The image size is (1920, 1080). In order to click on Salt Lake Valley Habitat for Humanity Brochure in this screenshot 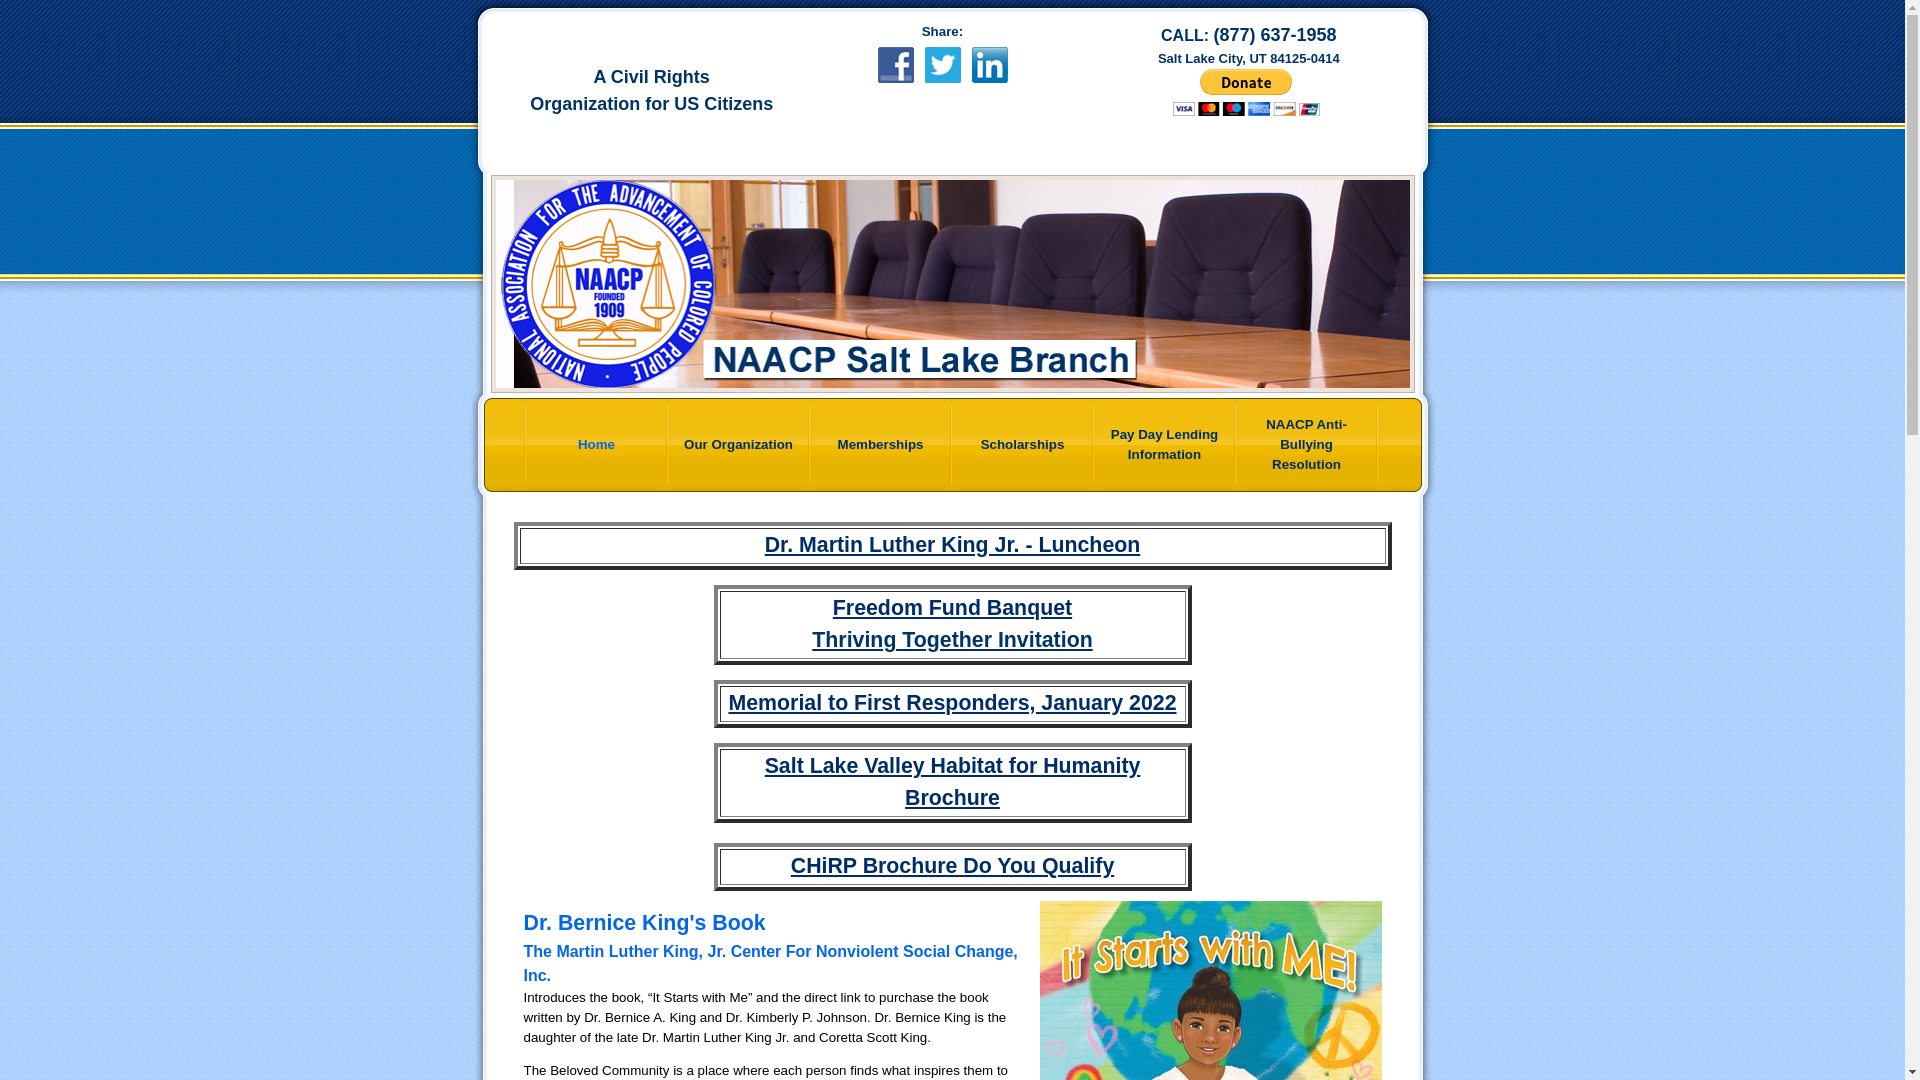, I will do `click(952, 782)`.